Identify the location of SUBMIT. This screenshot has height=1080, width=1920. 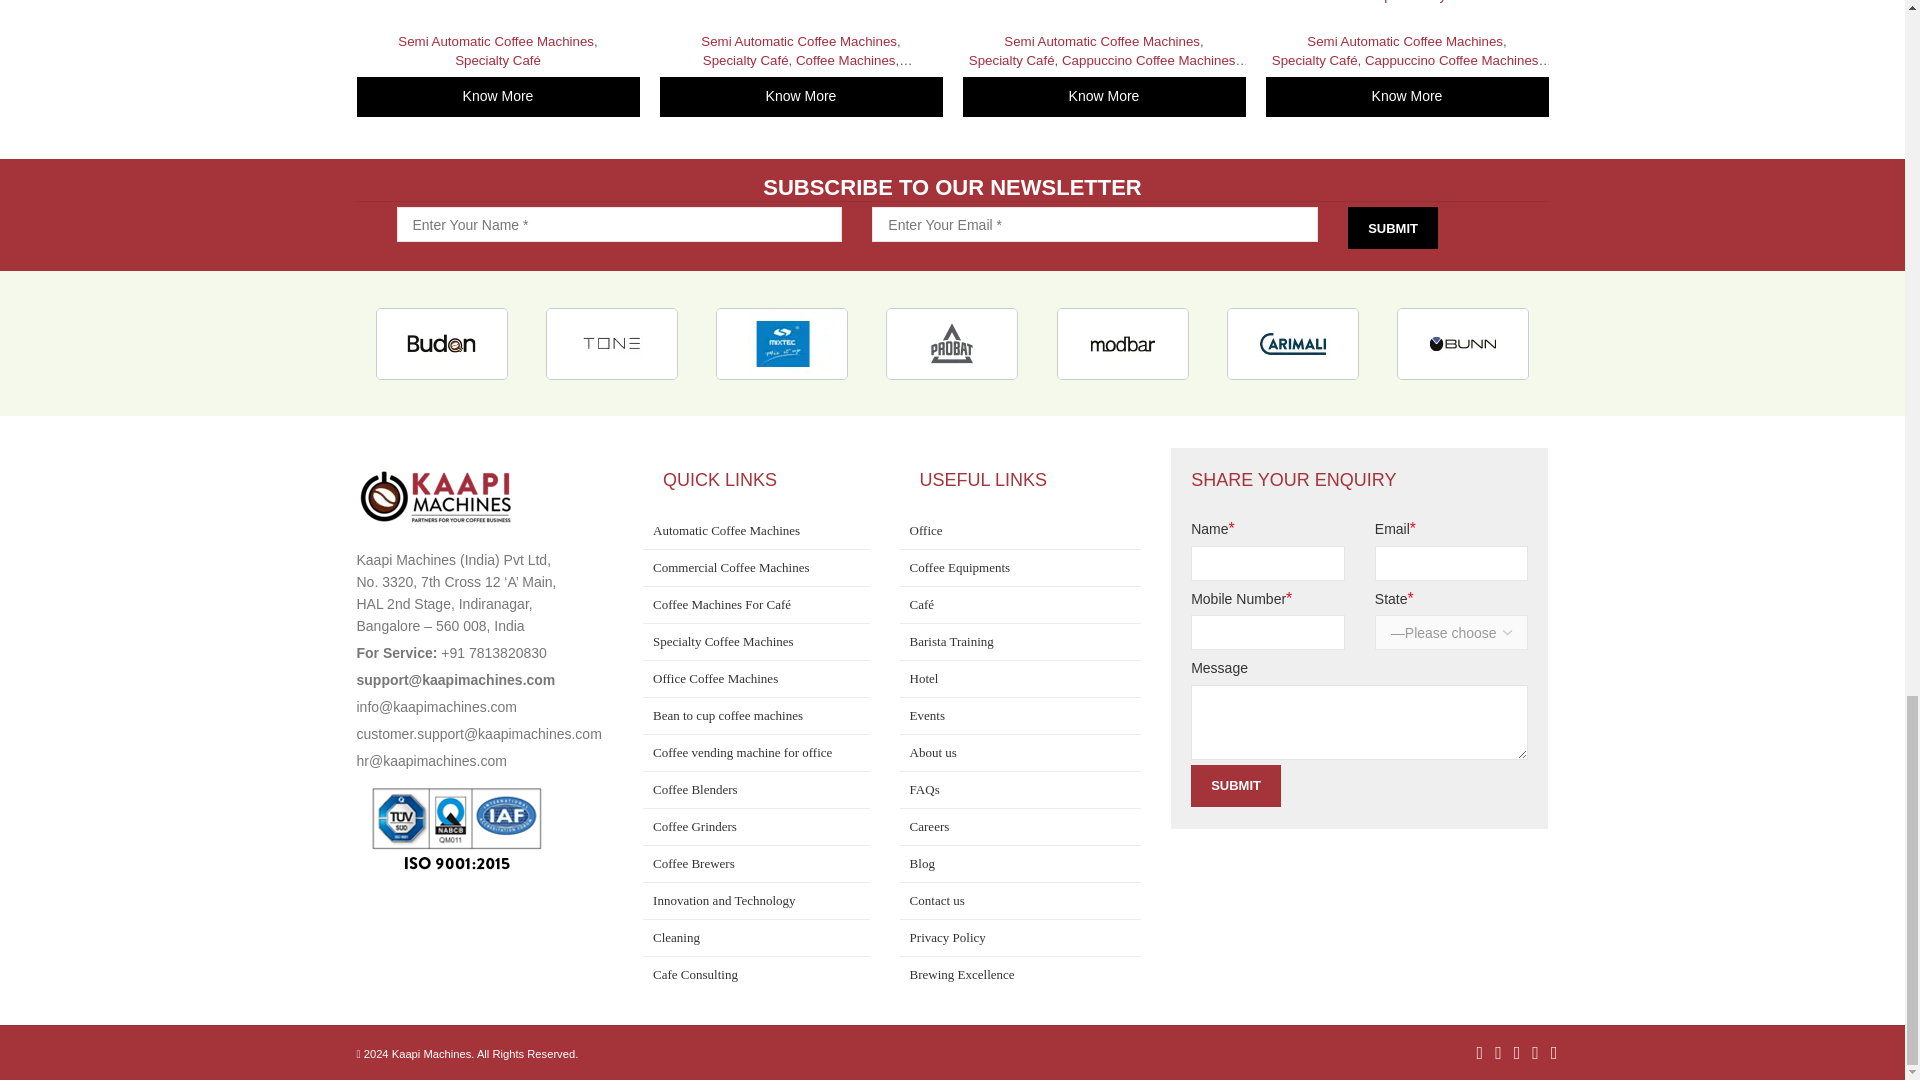
(1235, 785).